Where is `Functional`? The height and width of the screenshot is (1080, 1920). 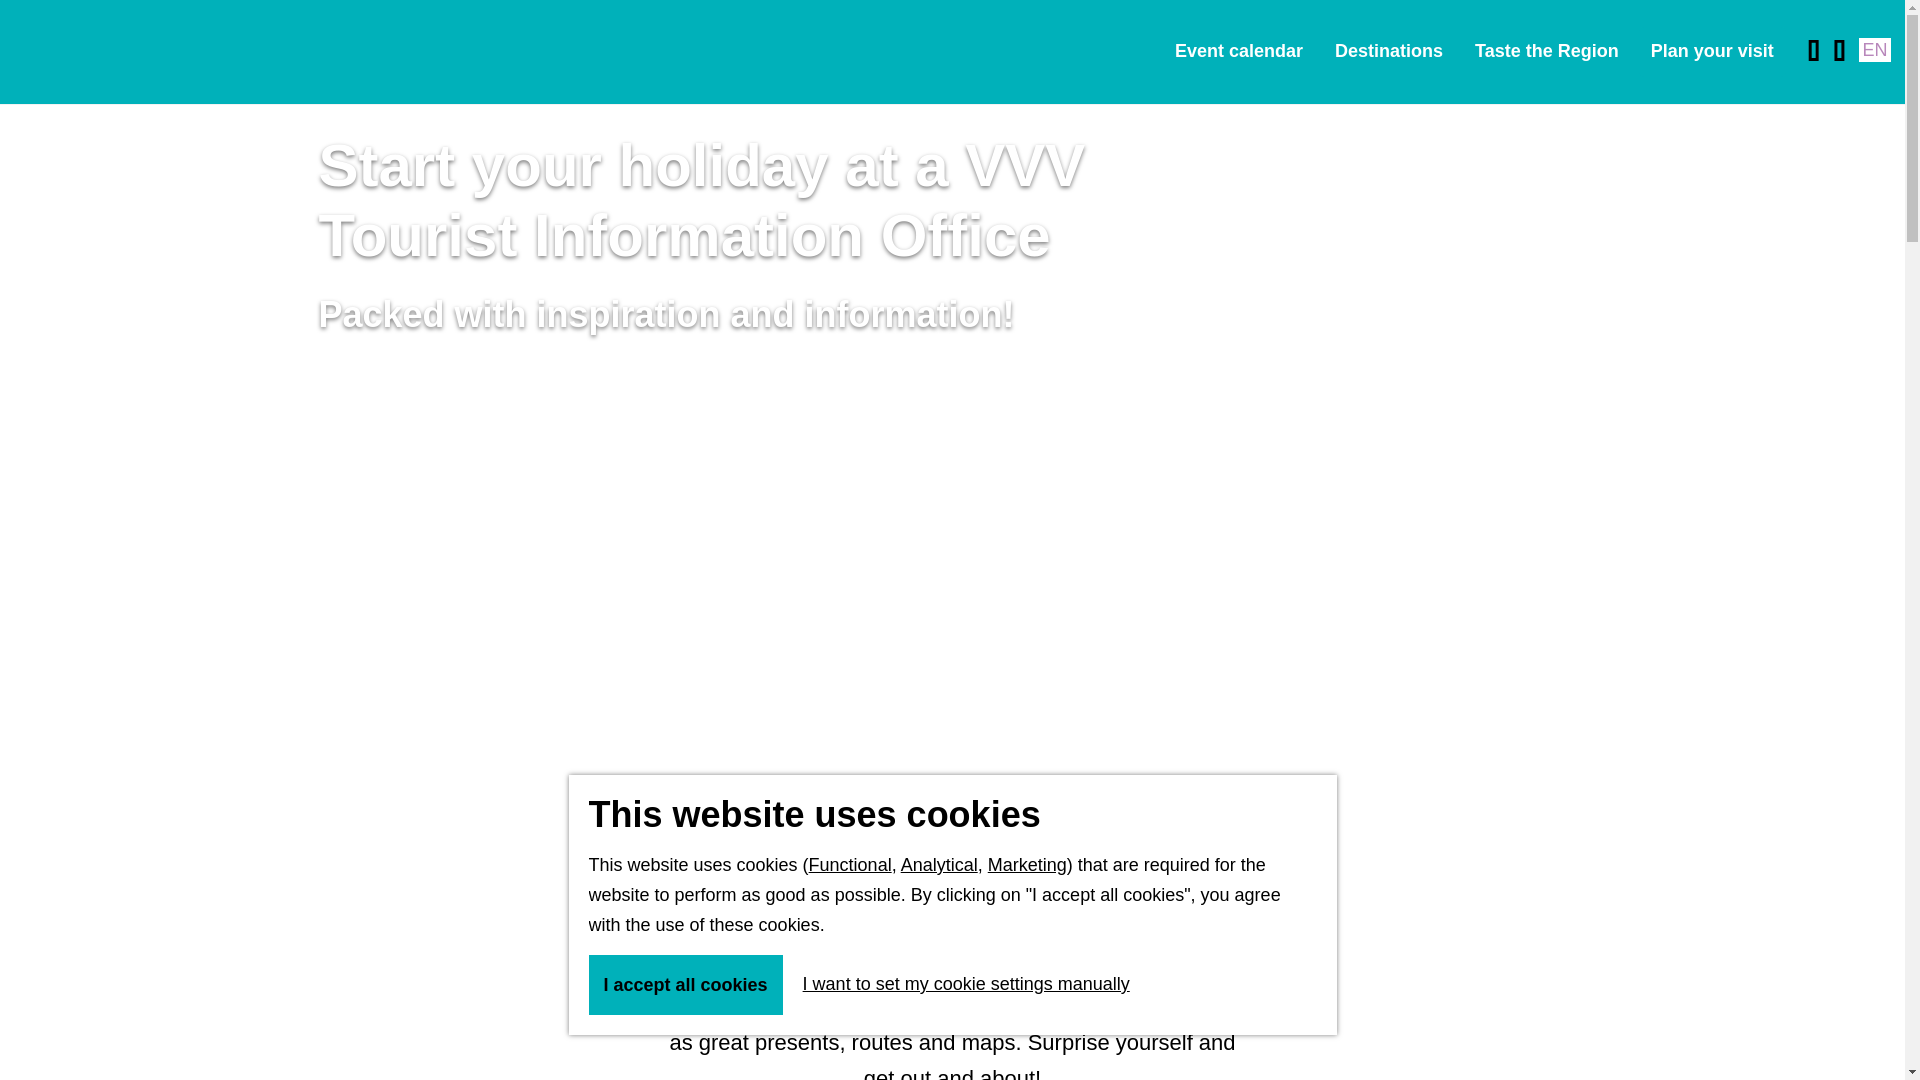 Functional is located at coordinates (850, 864).